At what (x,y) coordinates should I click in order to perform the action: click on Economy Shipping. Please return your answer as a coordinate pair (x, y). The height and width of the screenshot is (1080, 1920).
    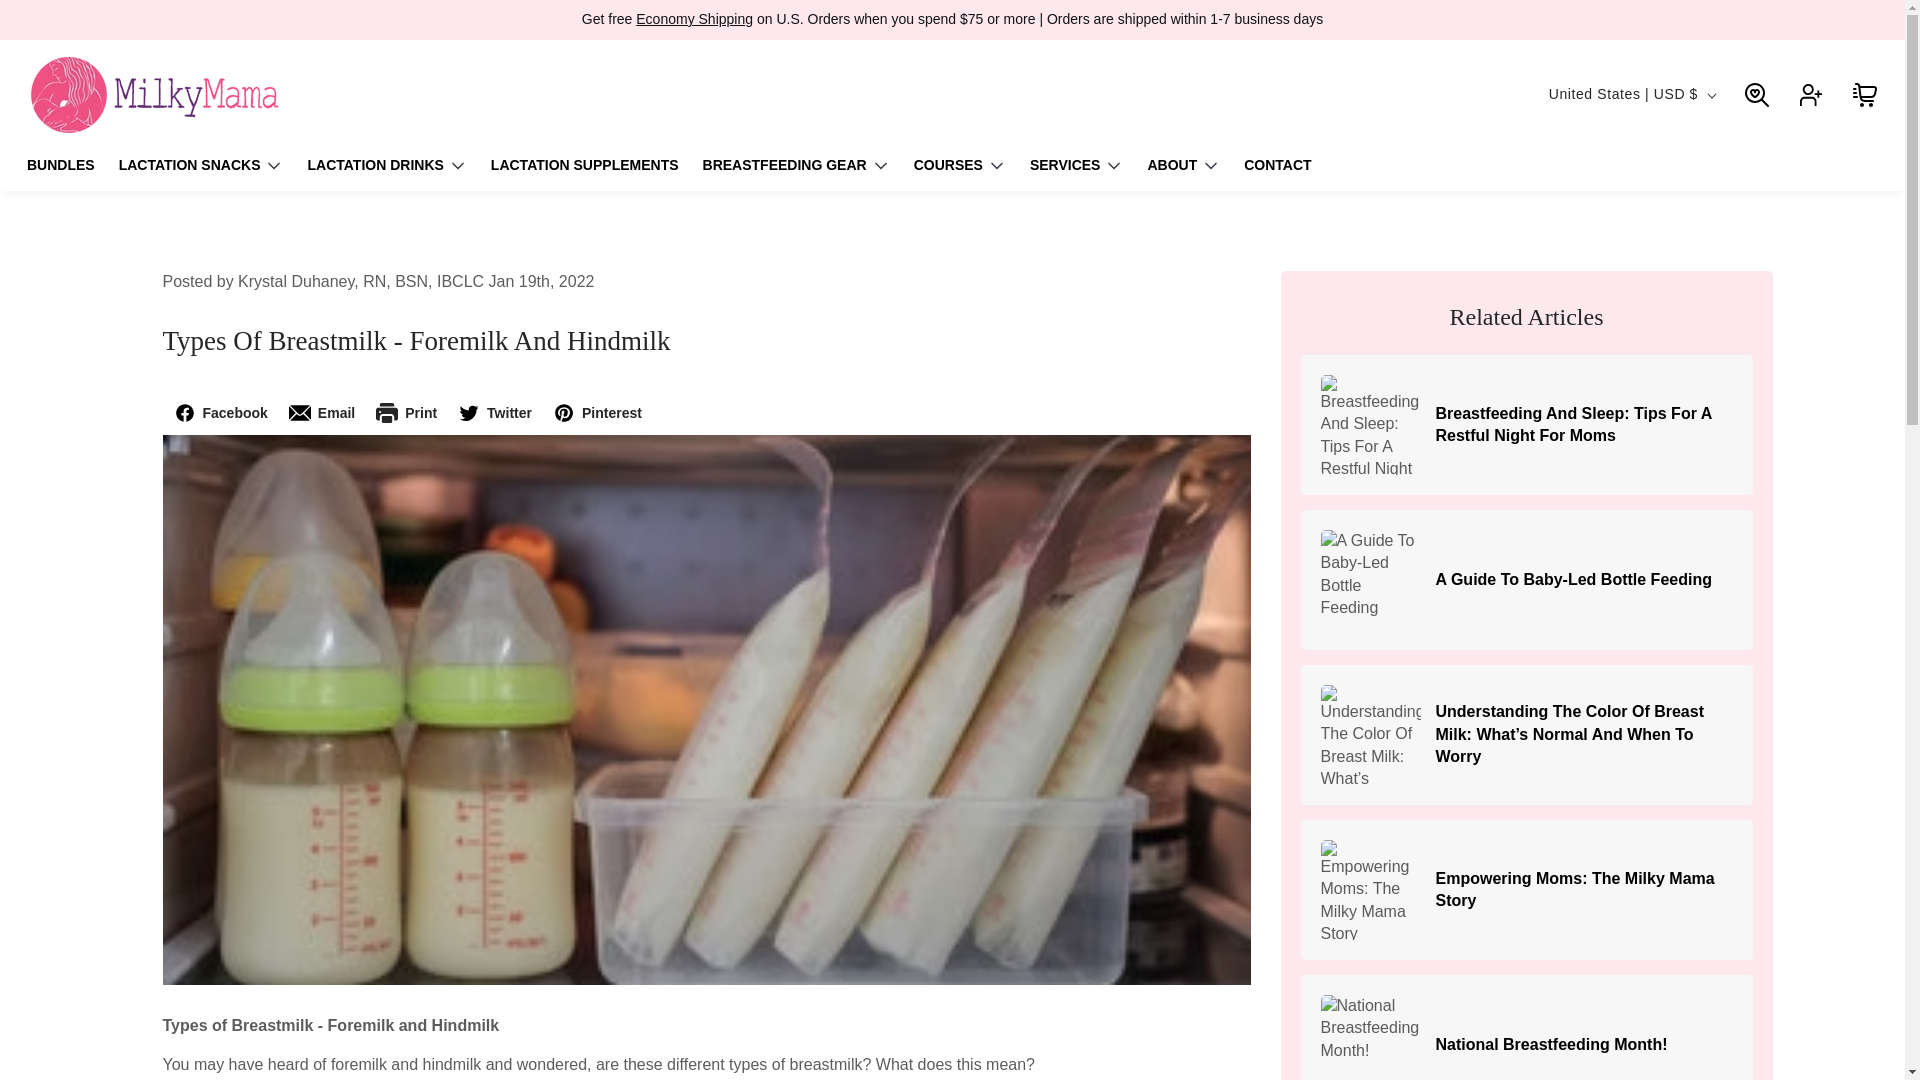
    Looking at the image, I should click on (694, 18).